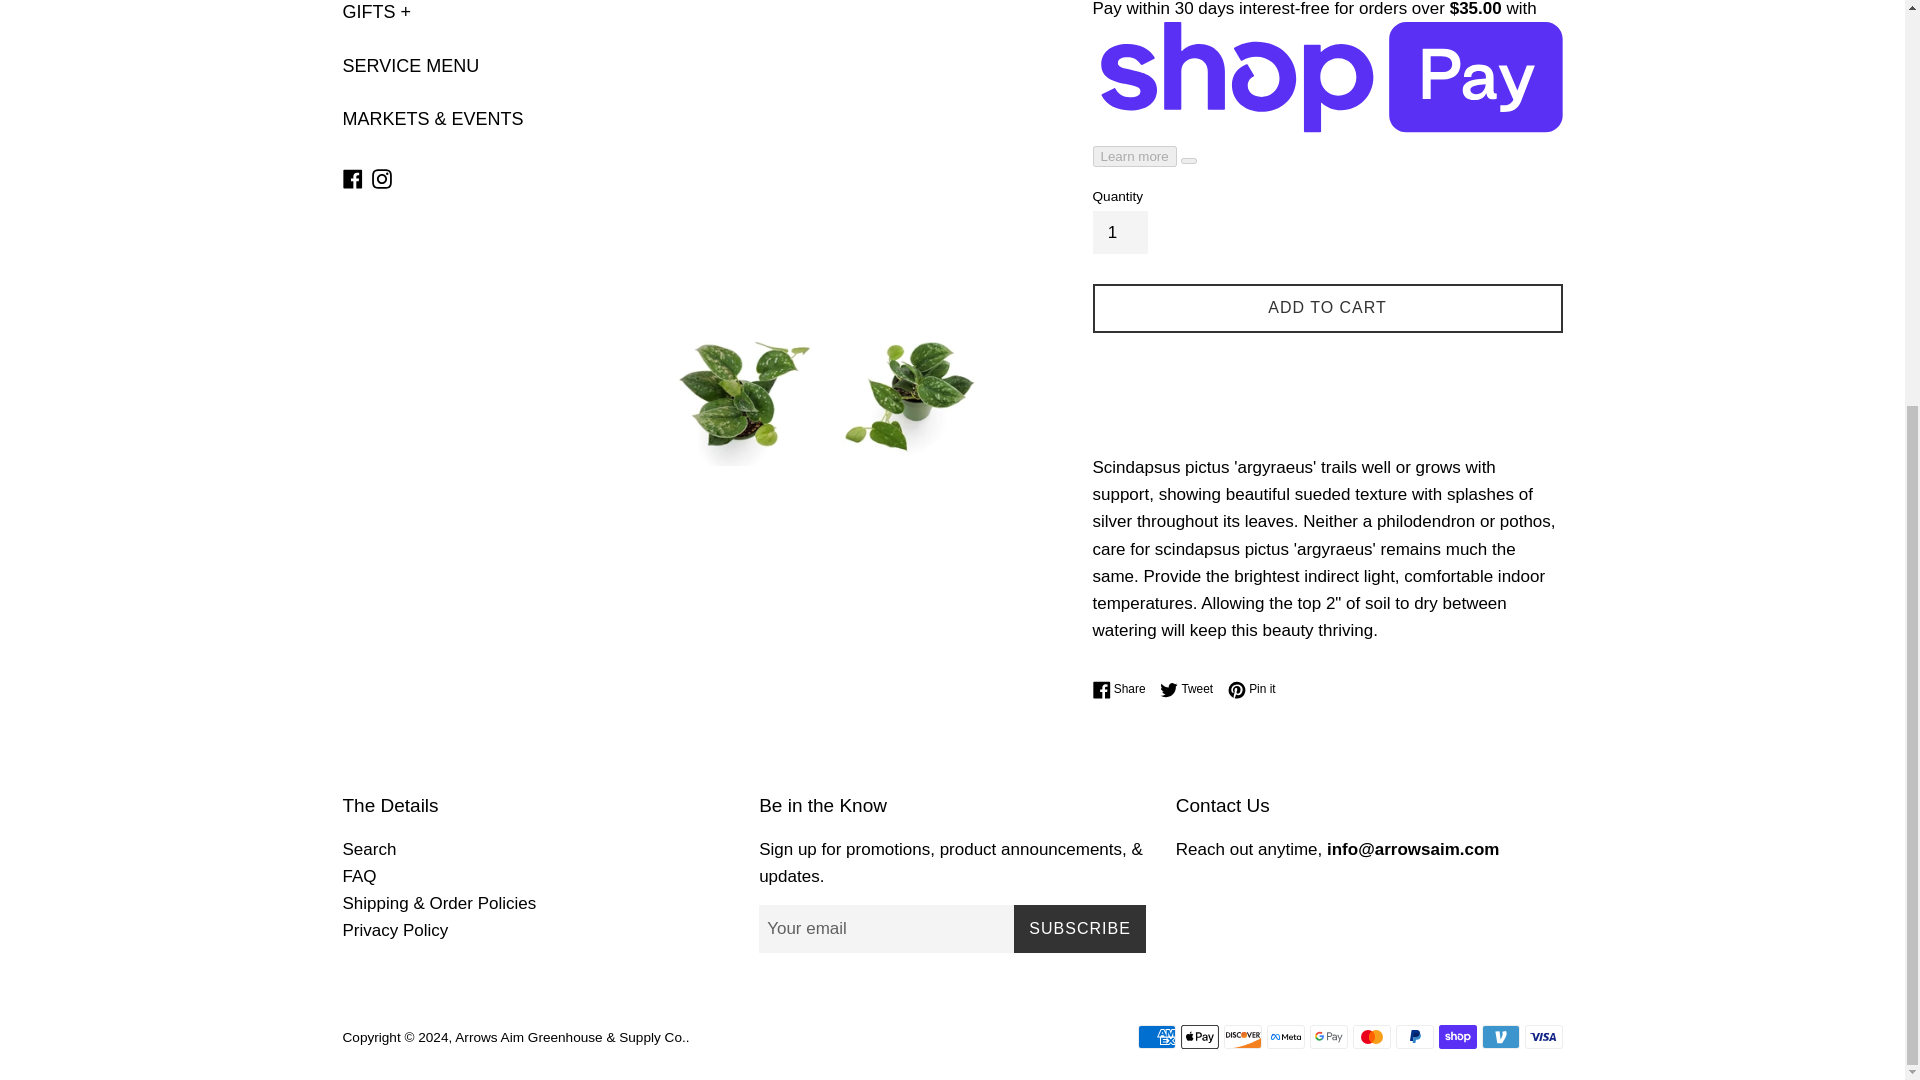  I want to click on Mastercard, so click(1370, 1036).